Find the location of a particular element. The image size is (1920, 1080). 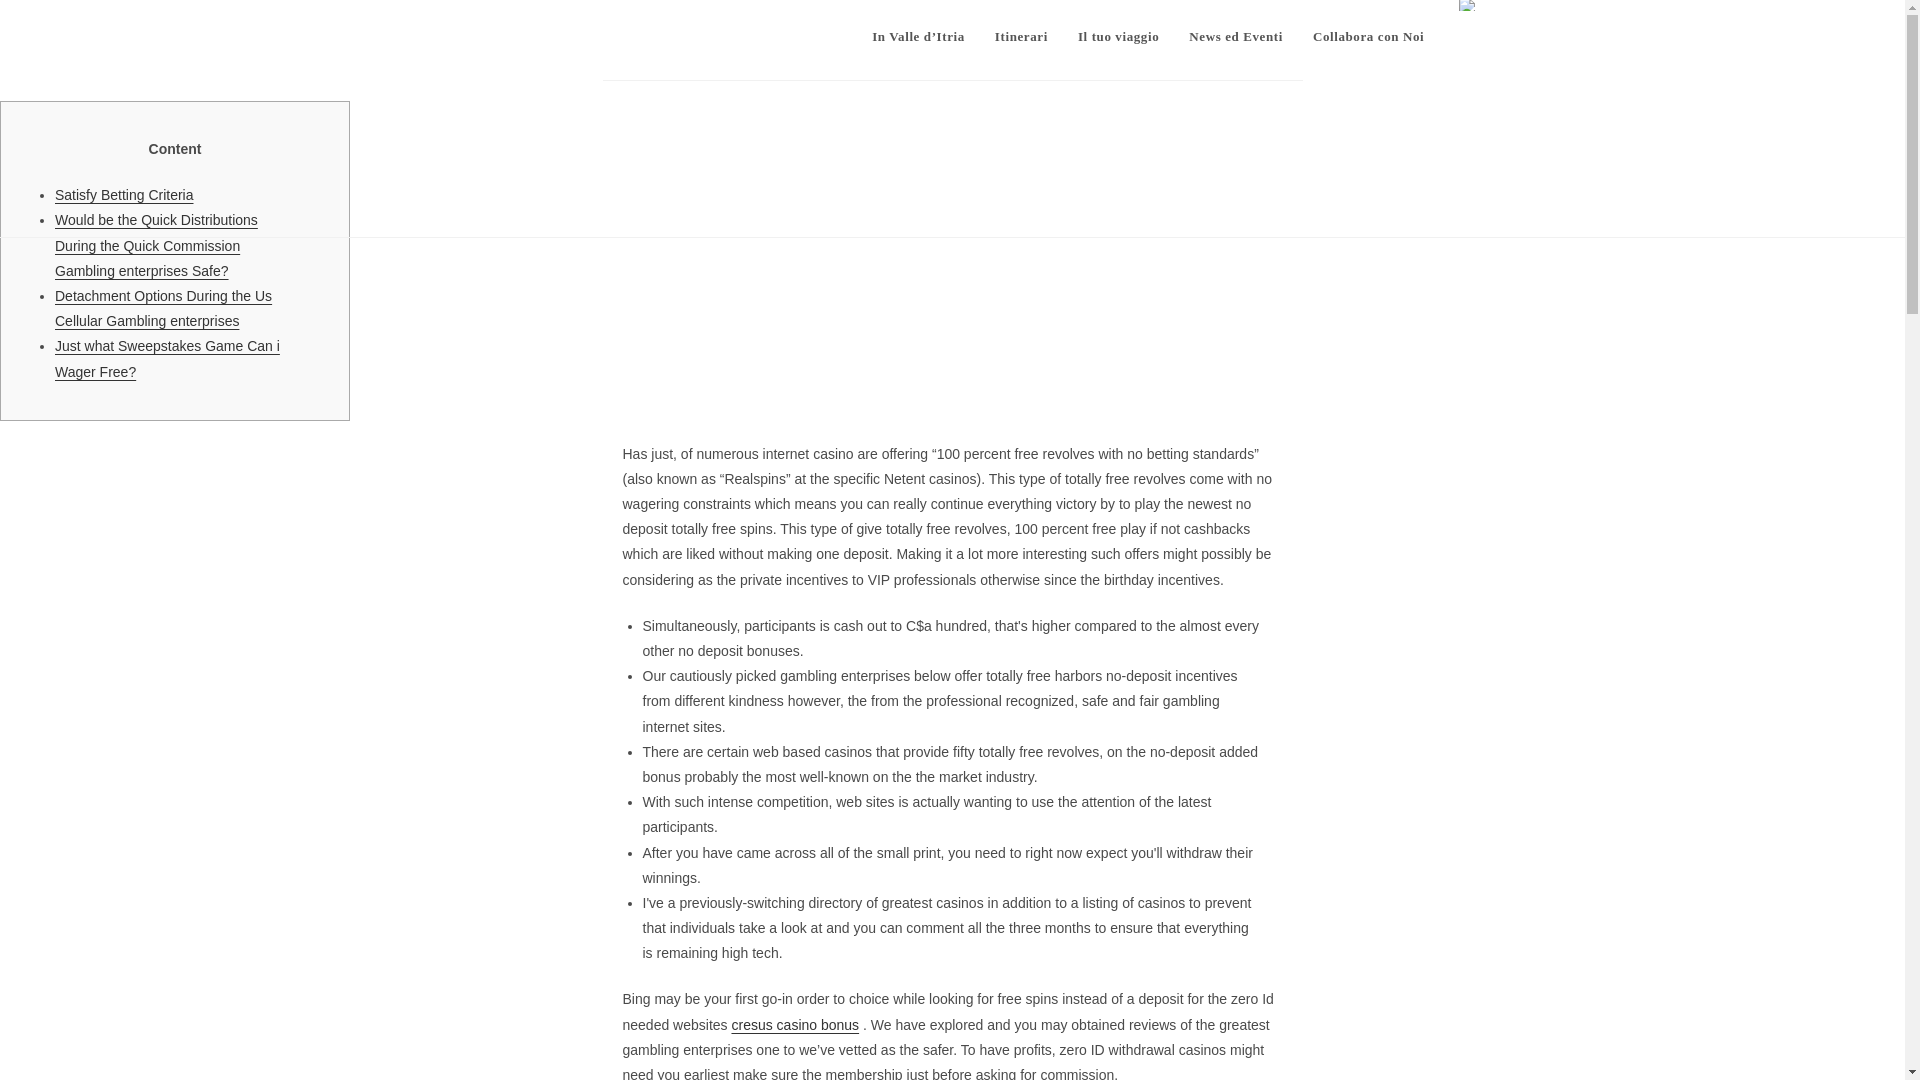

Collabora con Noi is located at coordinates (1368, 37).